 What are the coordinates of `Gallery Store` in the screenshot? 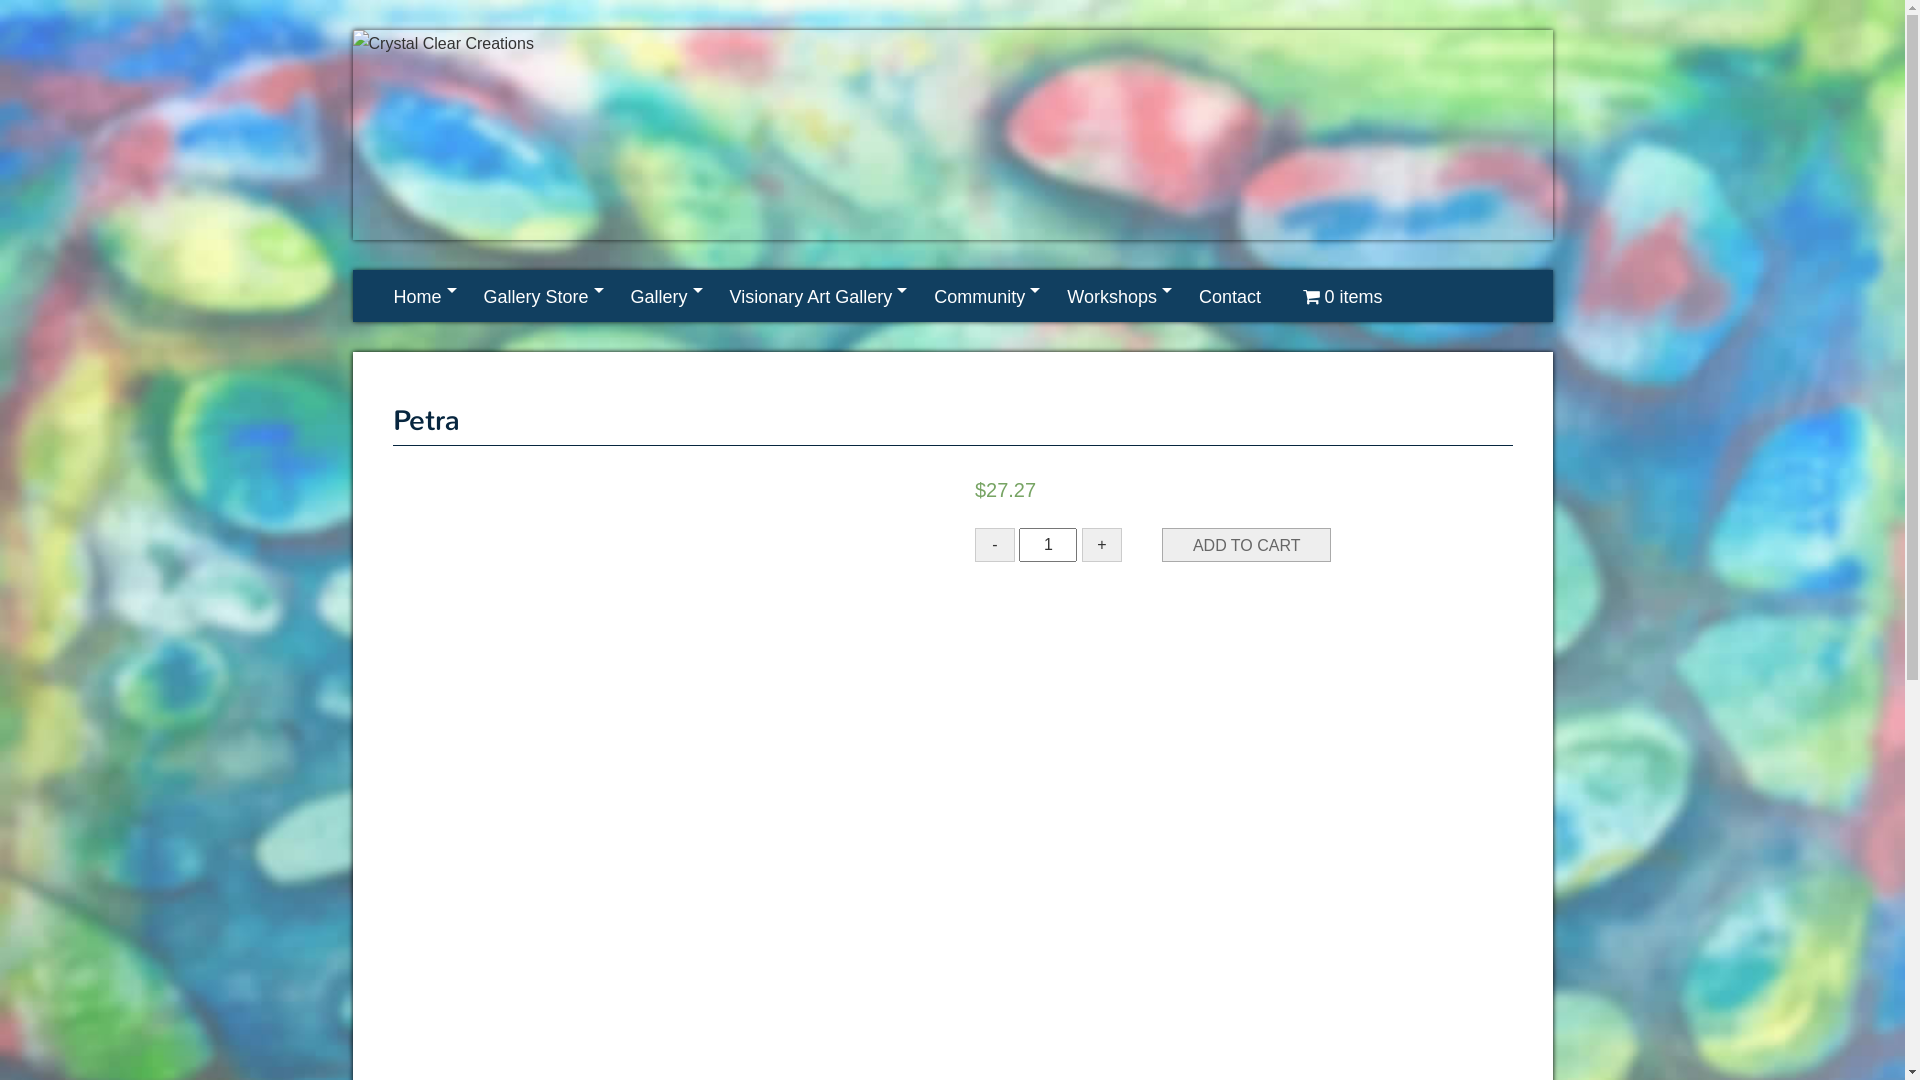 It's located at (536, 296).